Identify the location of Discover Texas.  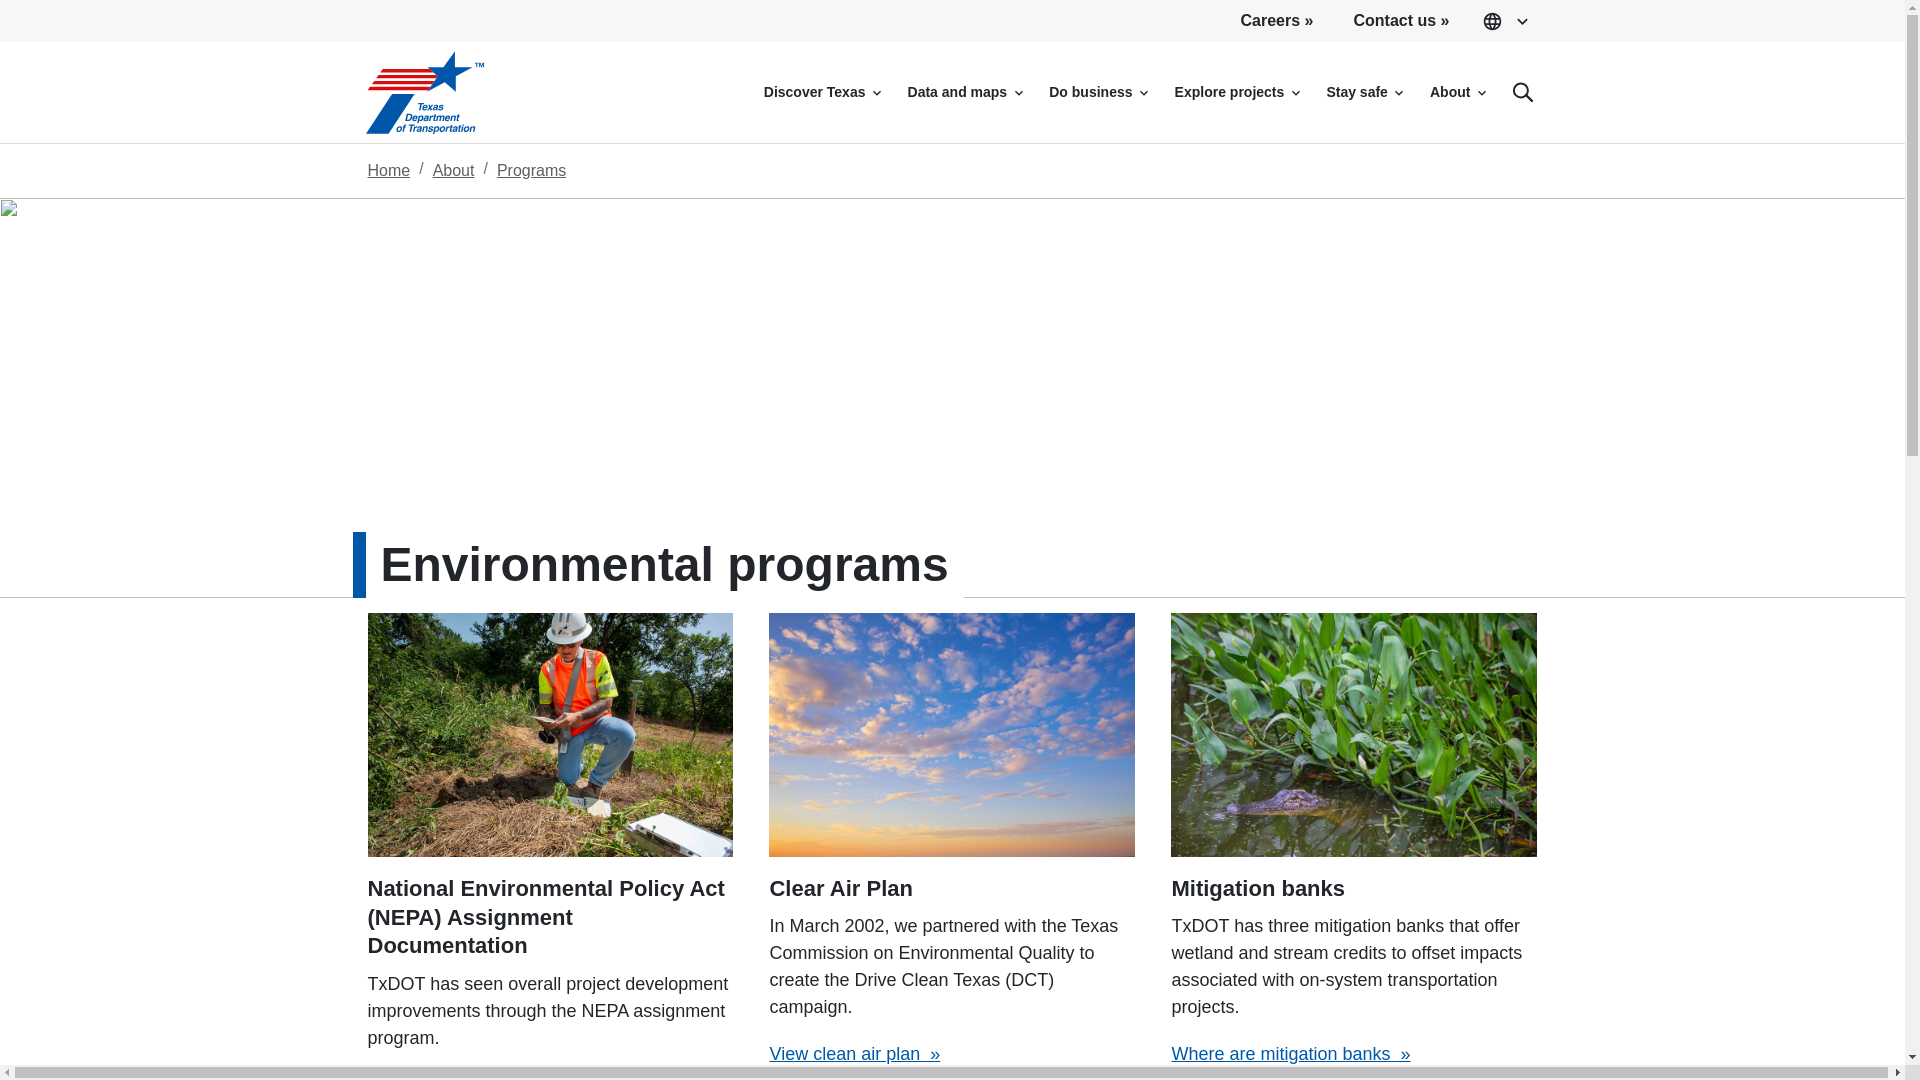
(822, 92).